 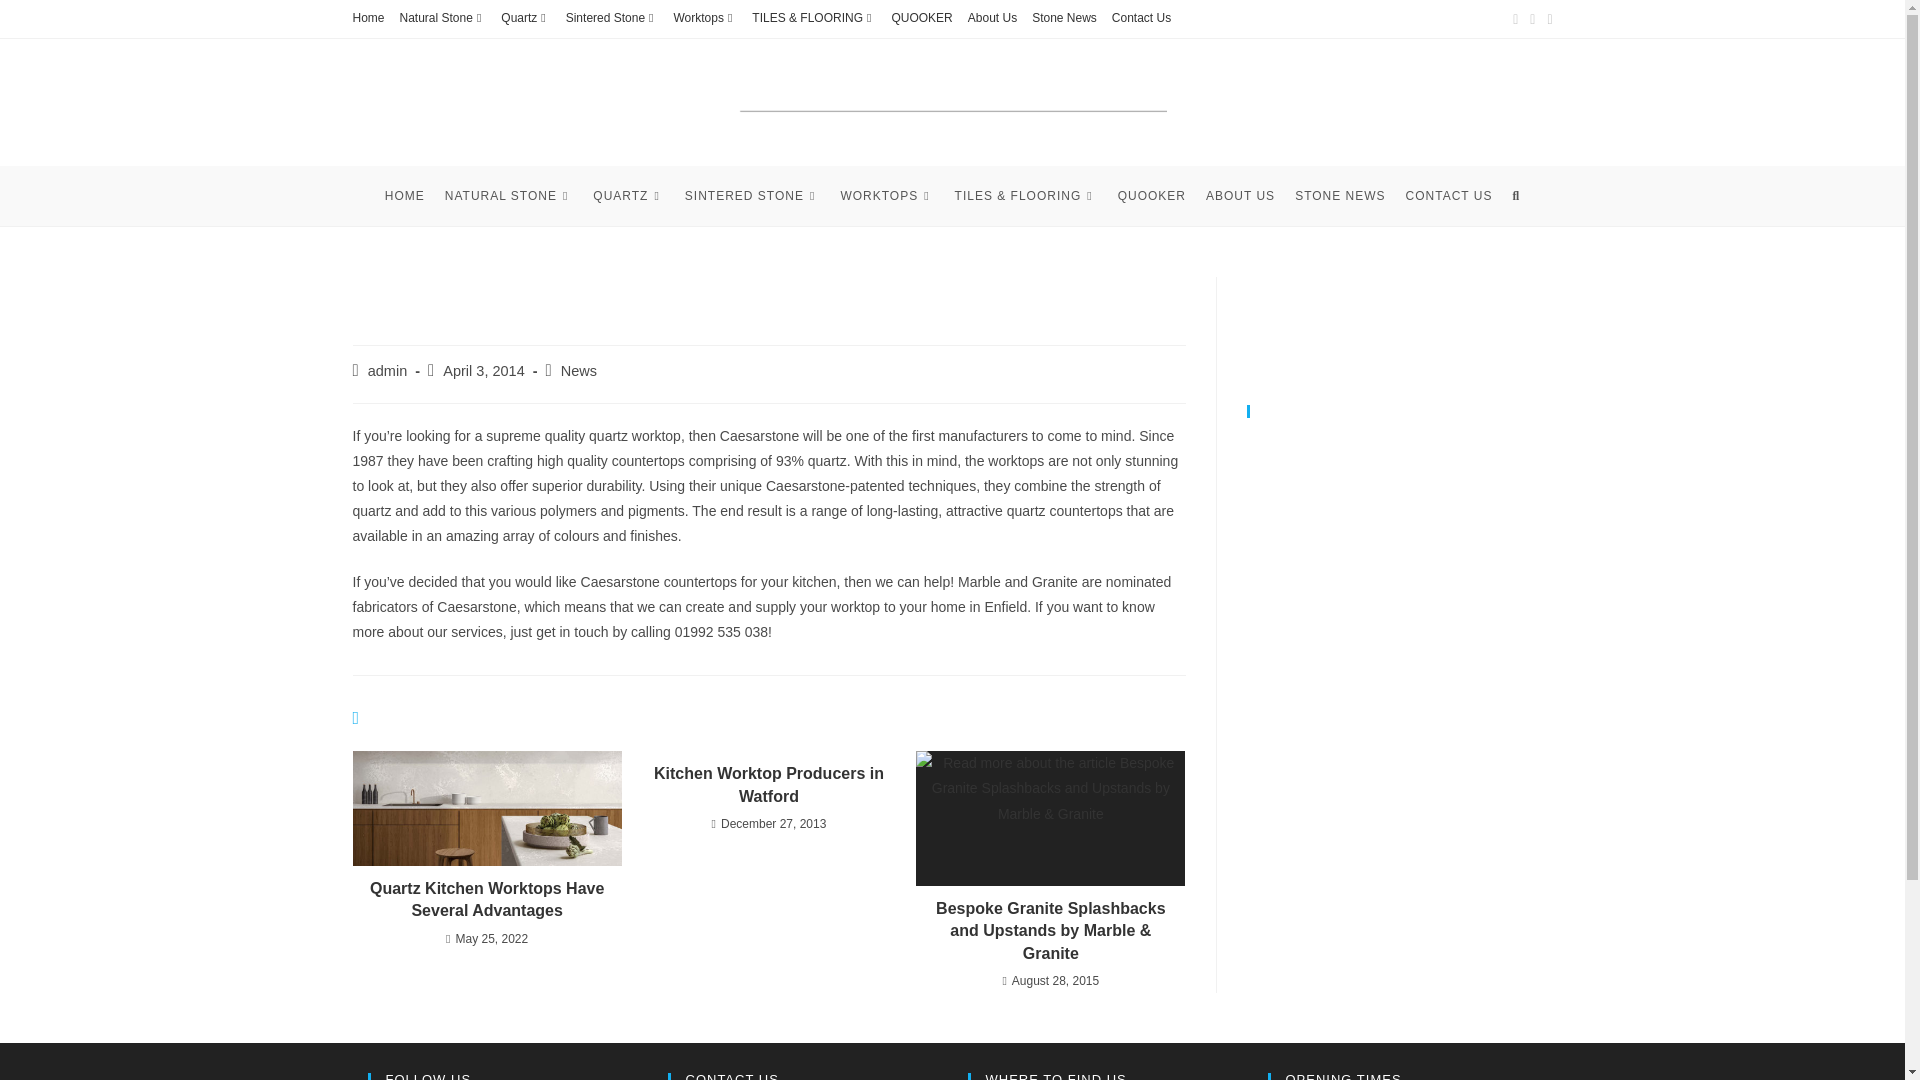 What do you see at coordinates (992, 18) in the screenshot?
I see `About Us` at bounding box center [992, 18].